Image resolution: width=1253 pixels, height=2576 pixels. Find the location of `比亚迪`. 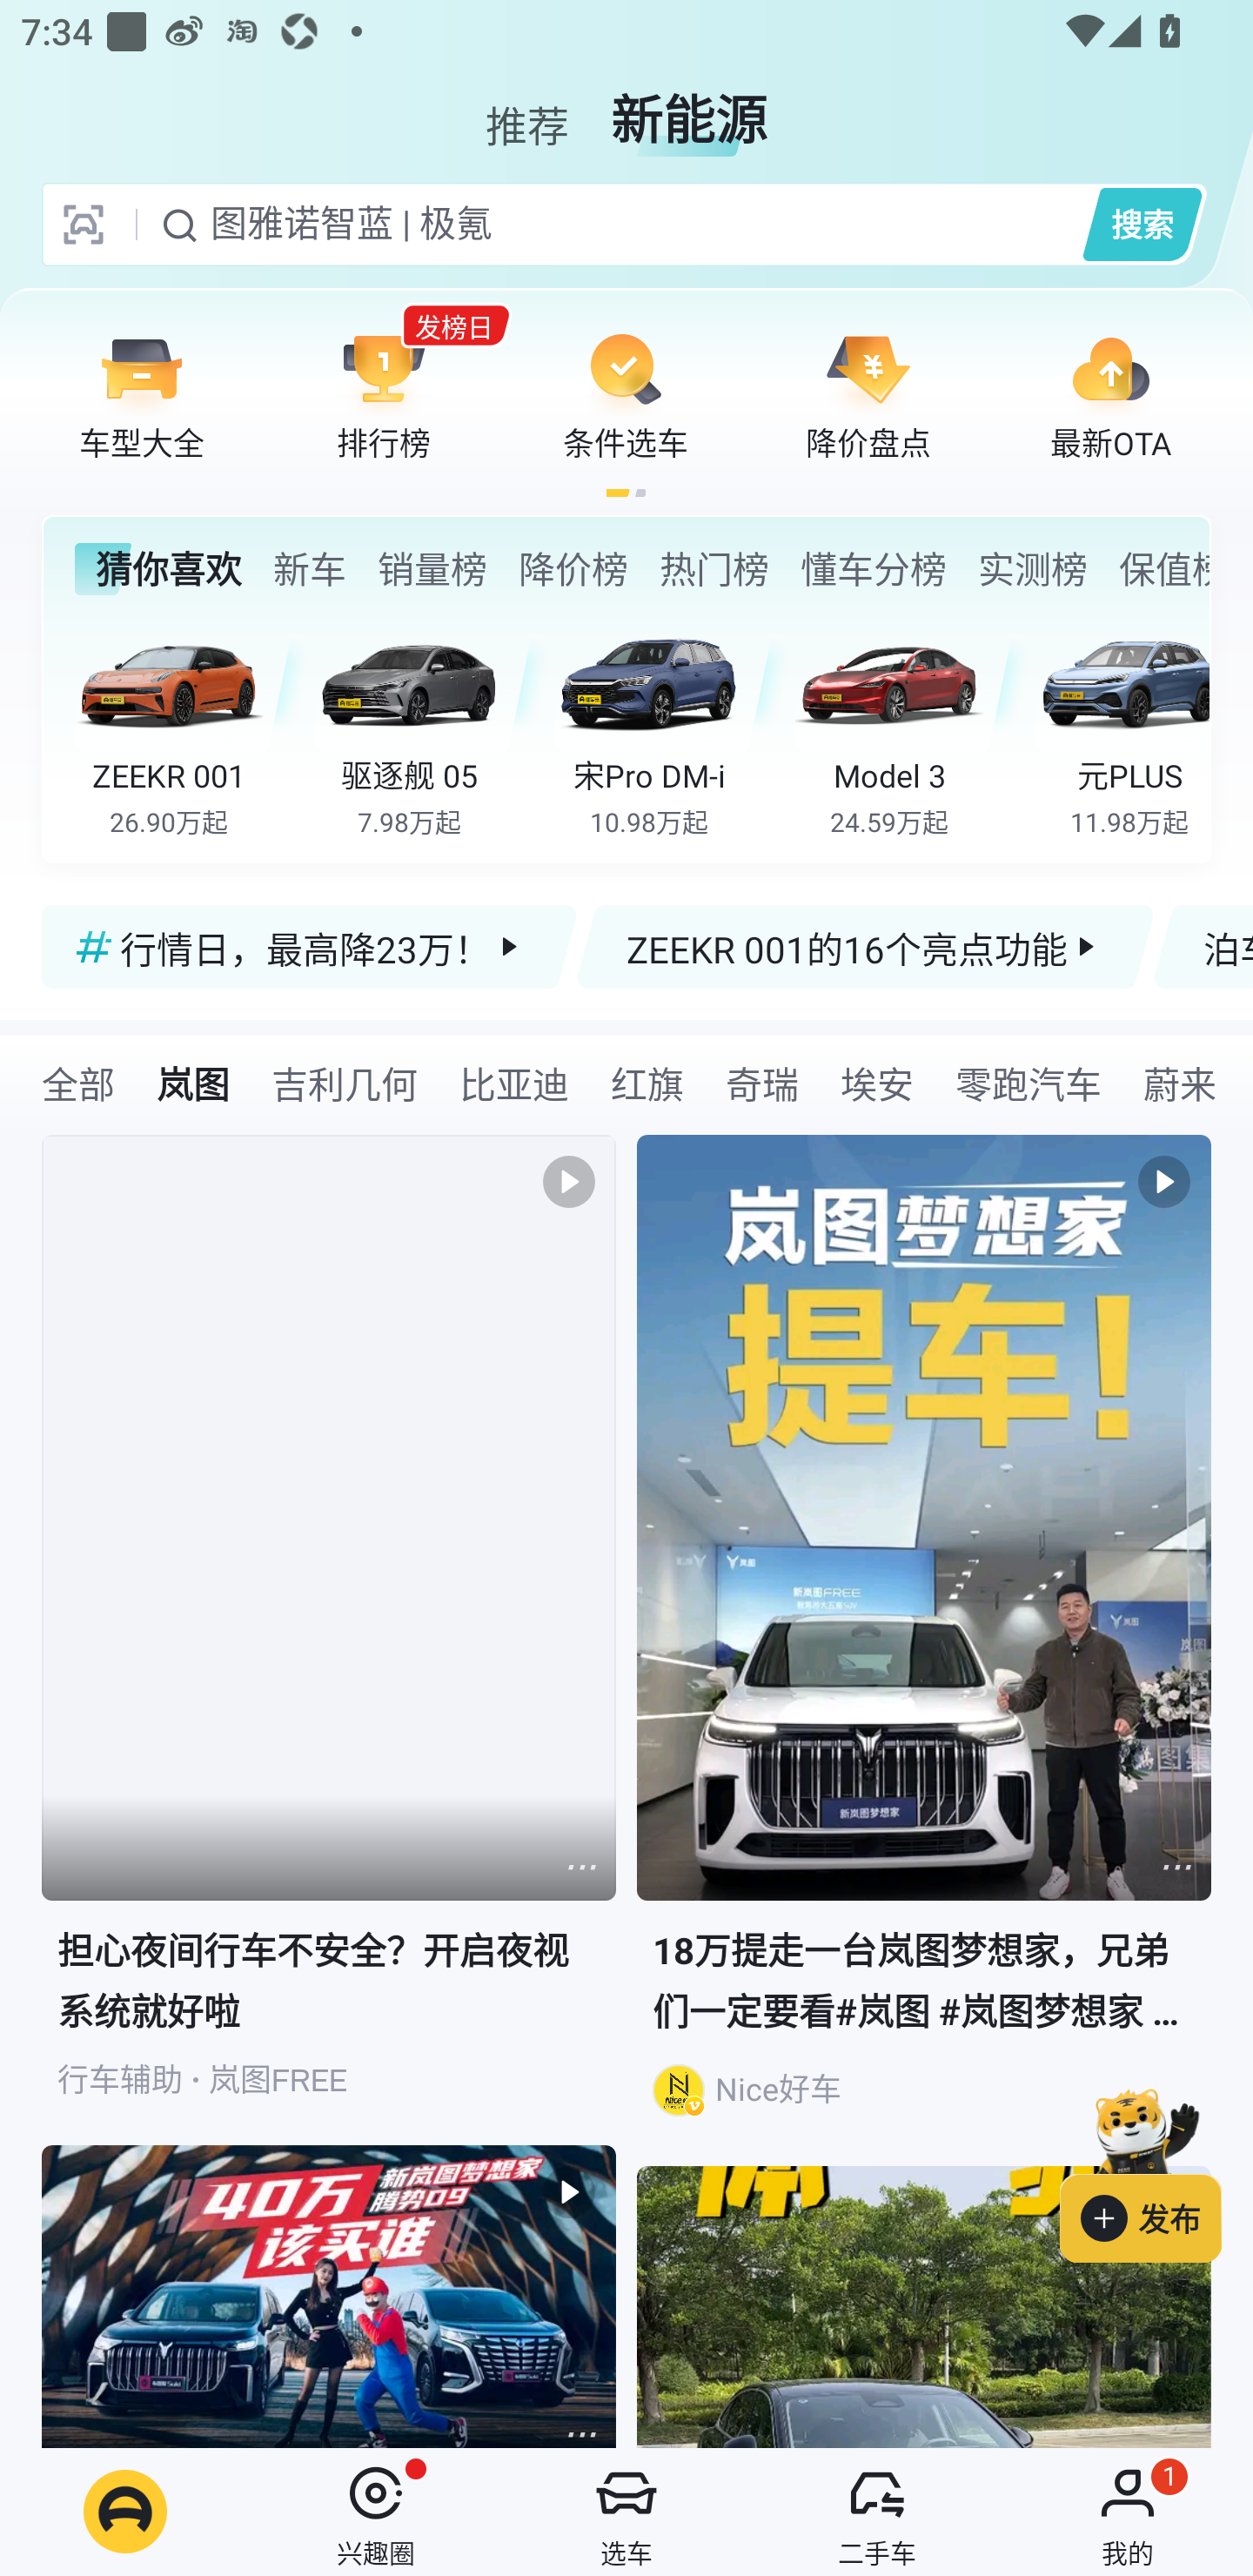

比亚迪 is located at coordinates (513, 1083).